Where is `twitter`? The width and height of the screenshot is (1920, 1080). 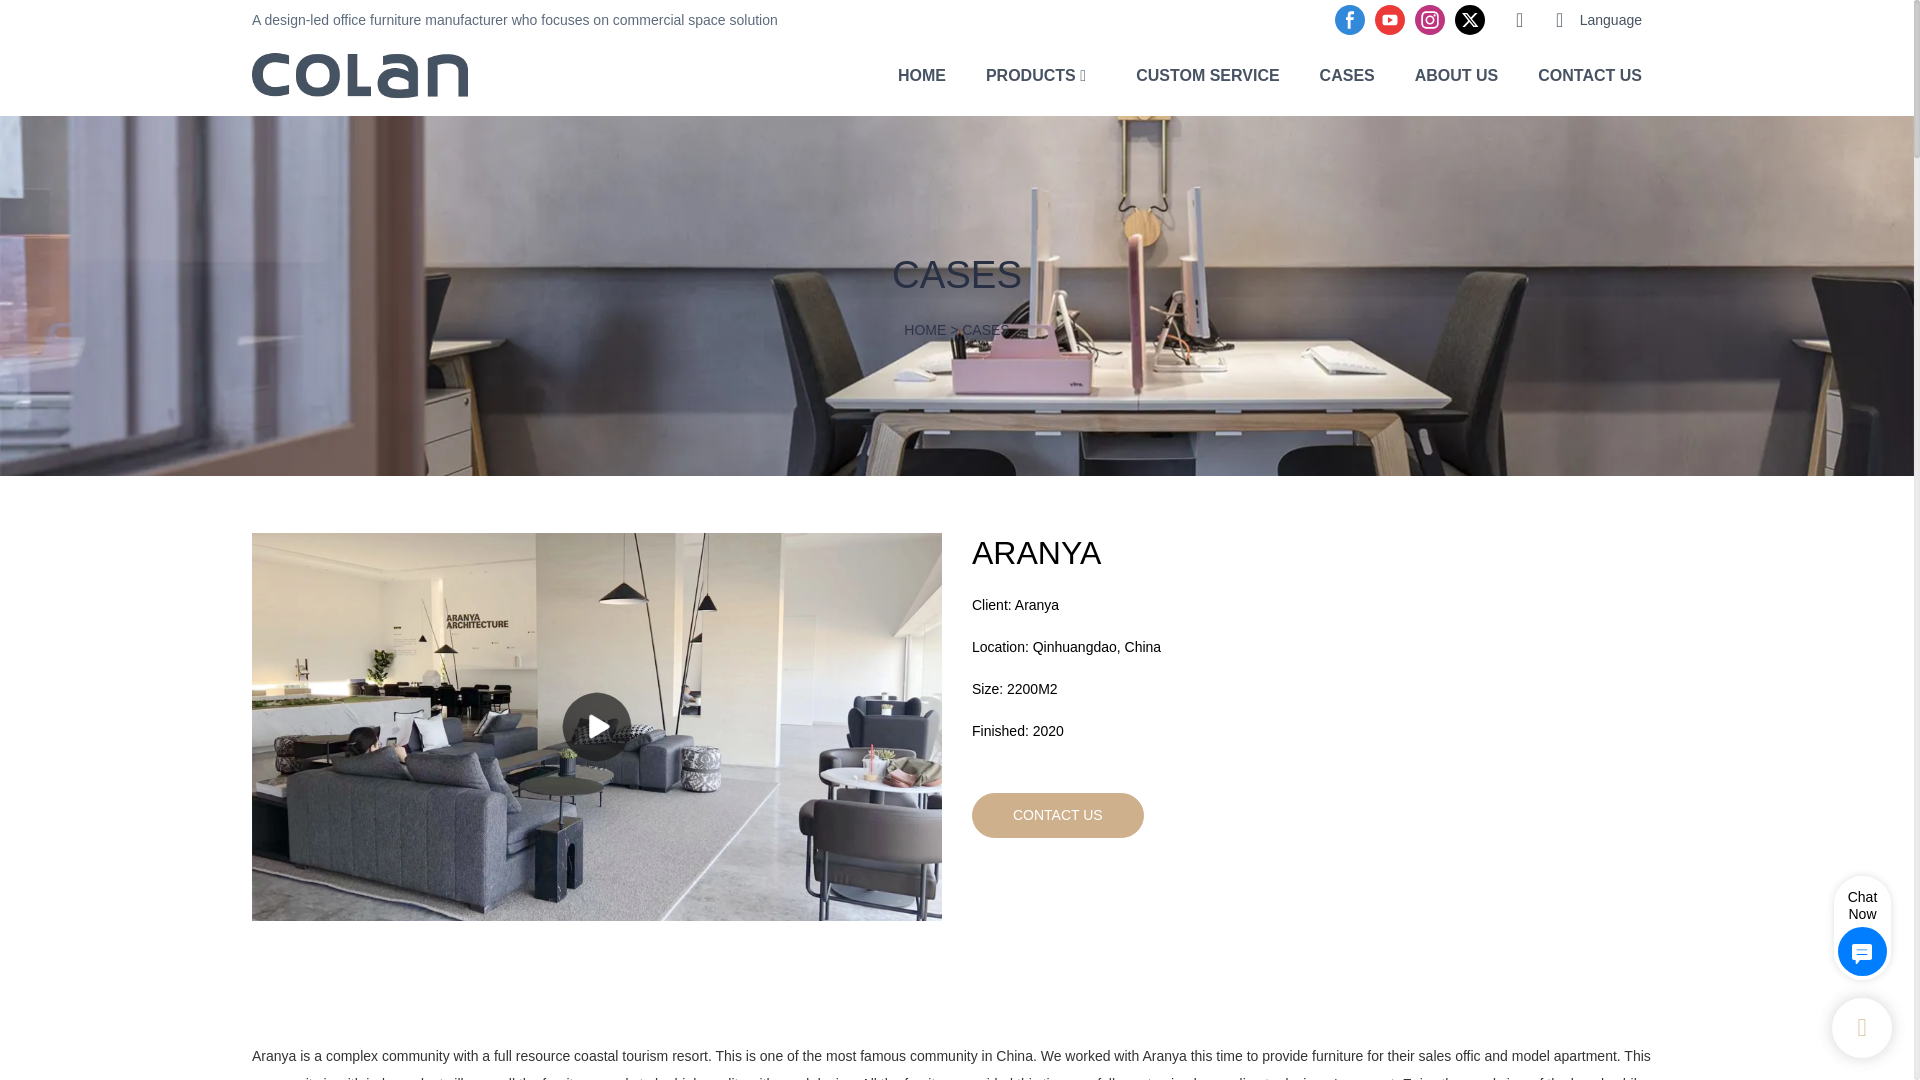
twitter is located at coordinates (1469, 20).